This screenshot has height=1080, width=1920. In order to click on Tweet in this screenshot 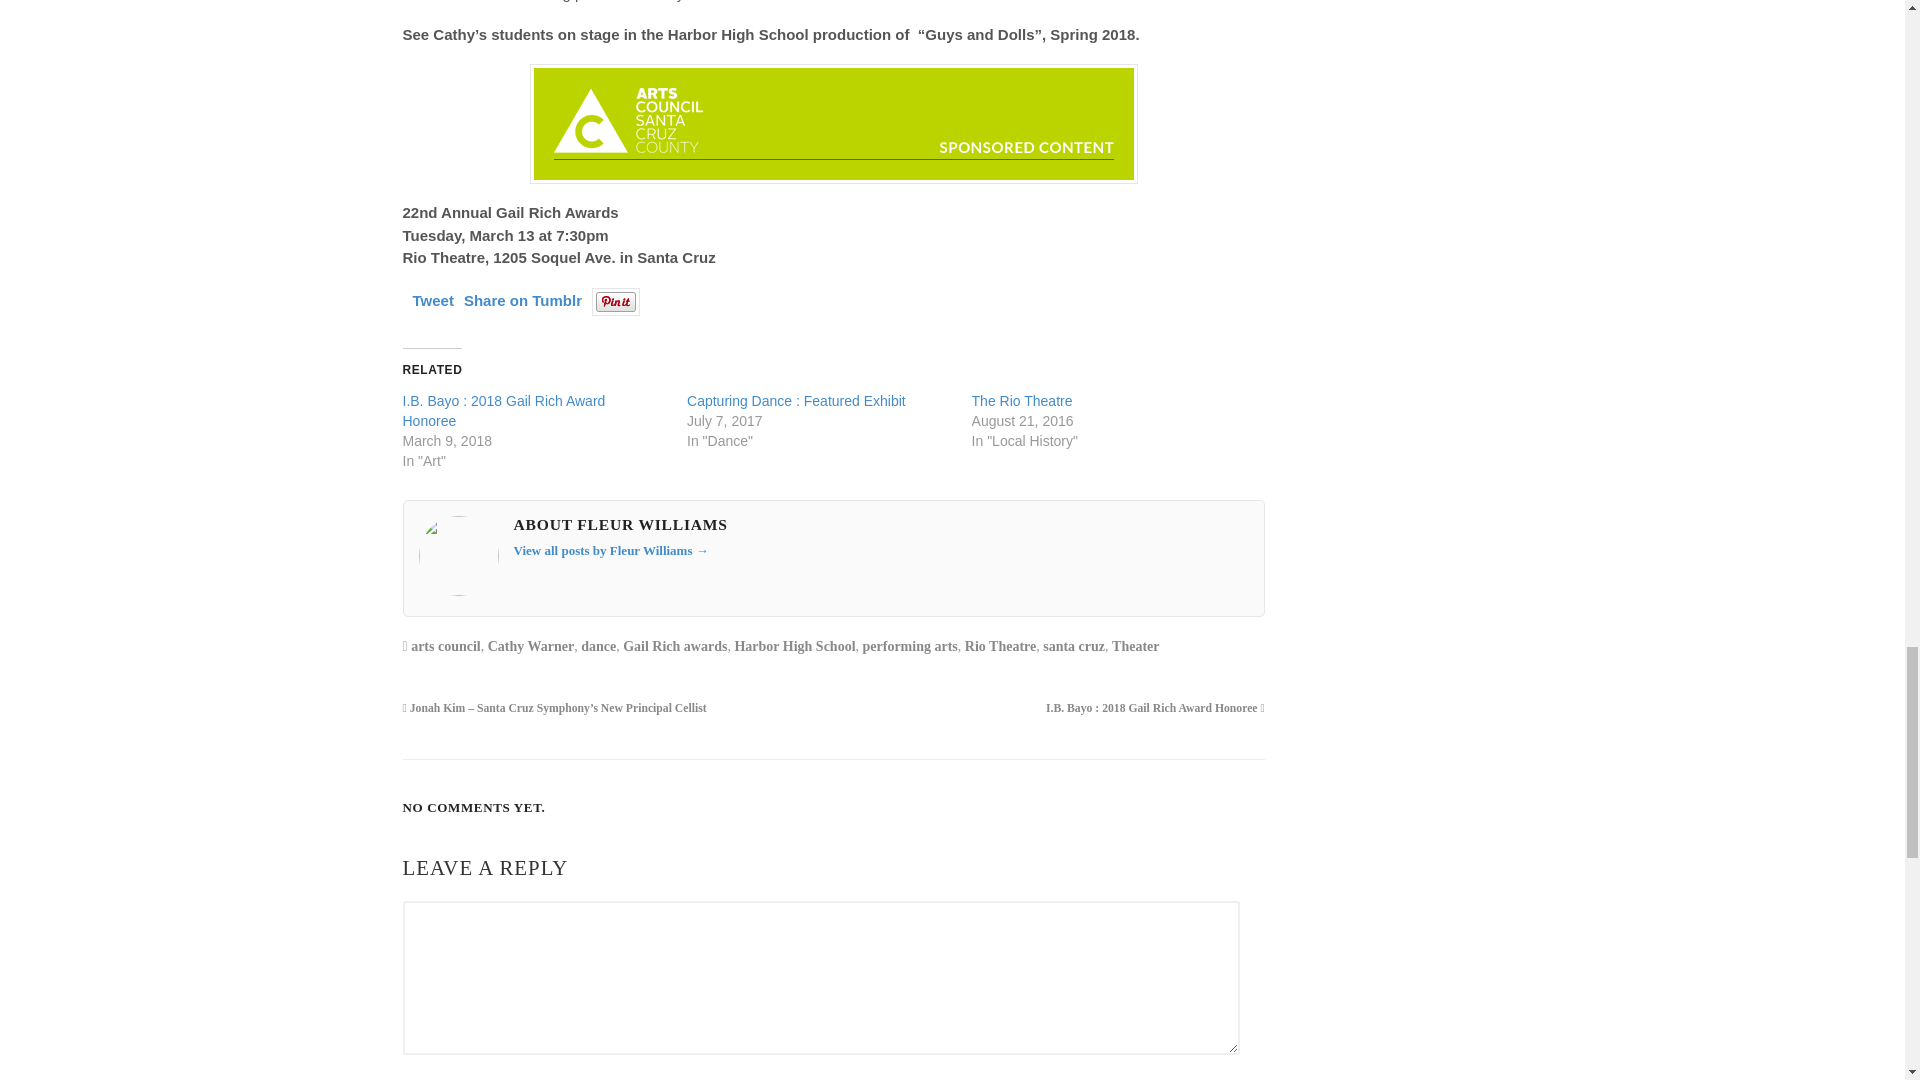, I will do `click(432, 300)`.